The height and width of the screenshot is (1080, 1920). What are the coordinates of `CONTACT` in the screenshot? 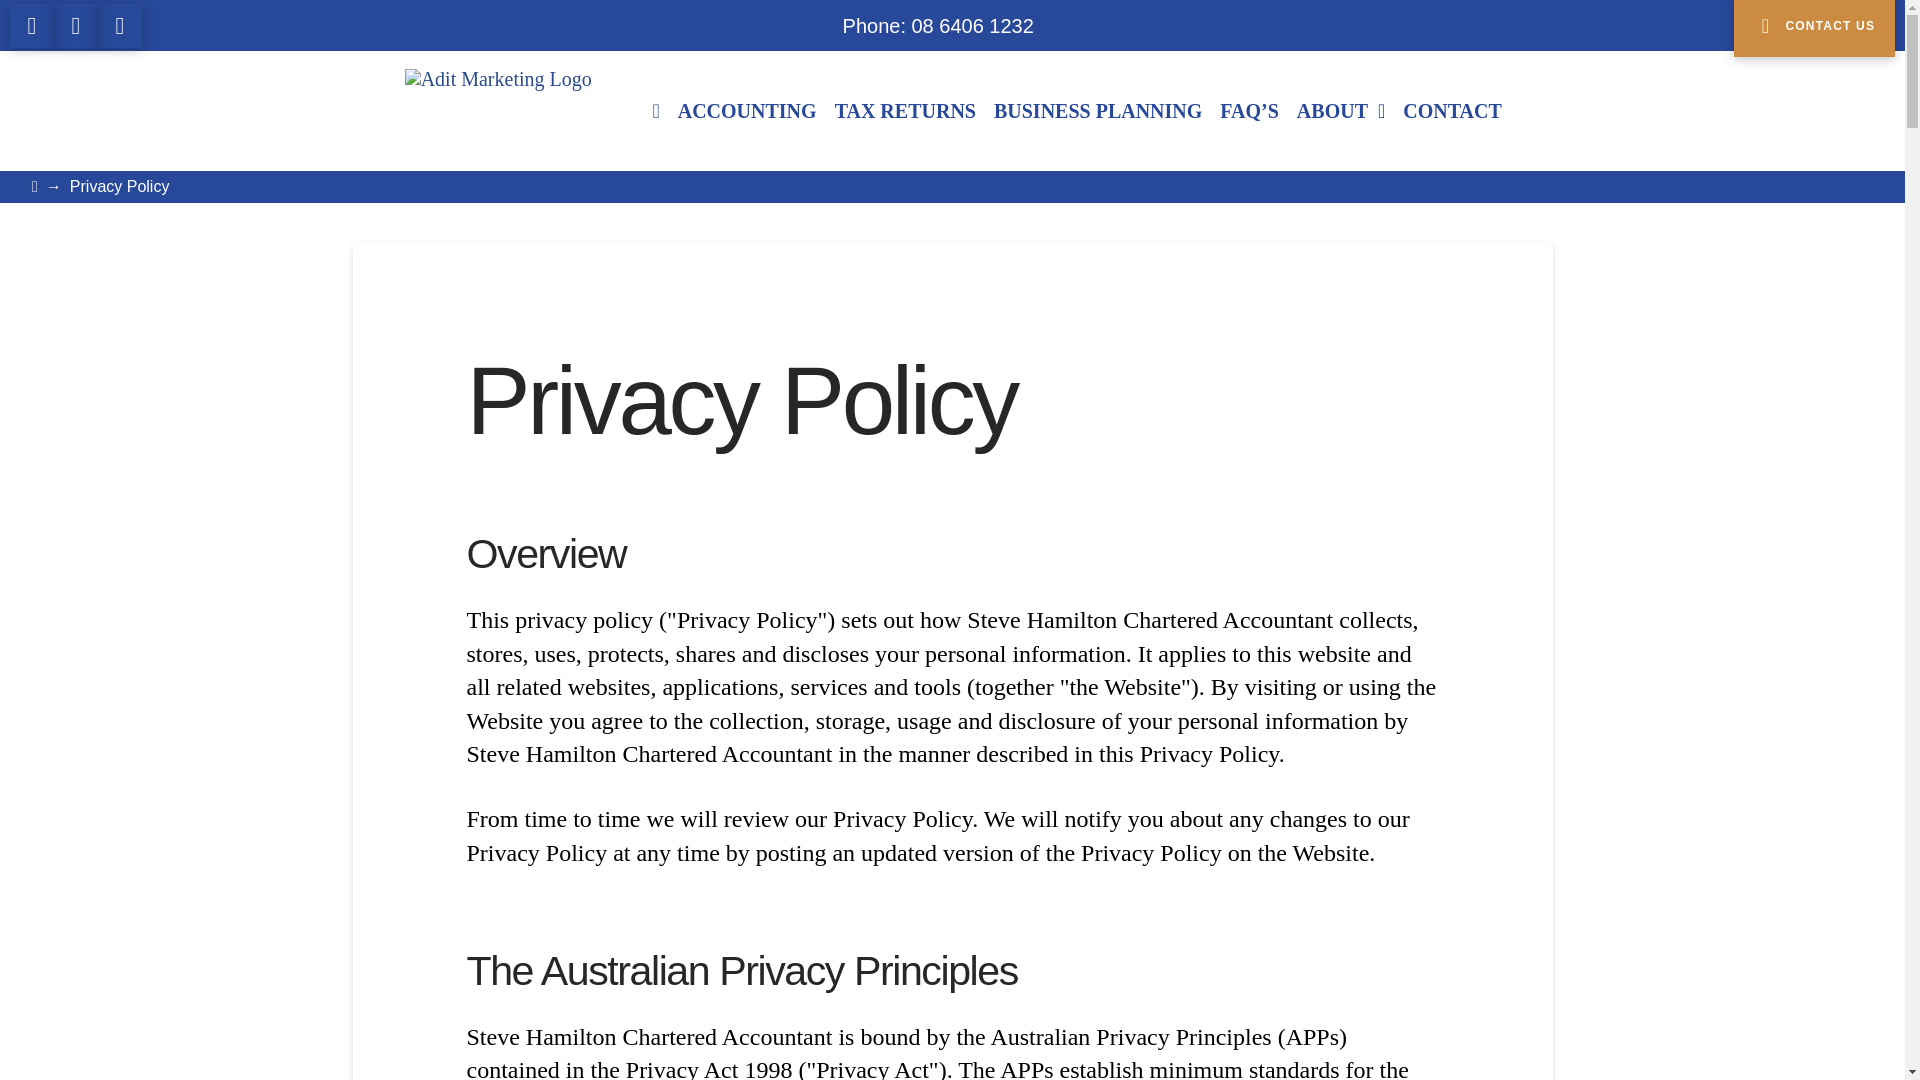 It's located at (1452, 111).